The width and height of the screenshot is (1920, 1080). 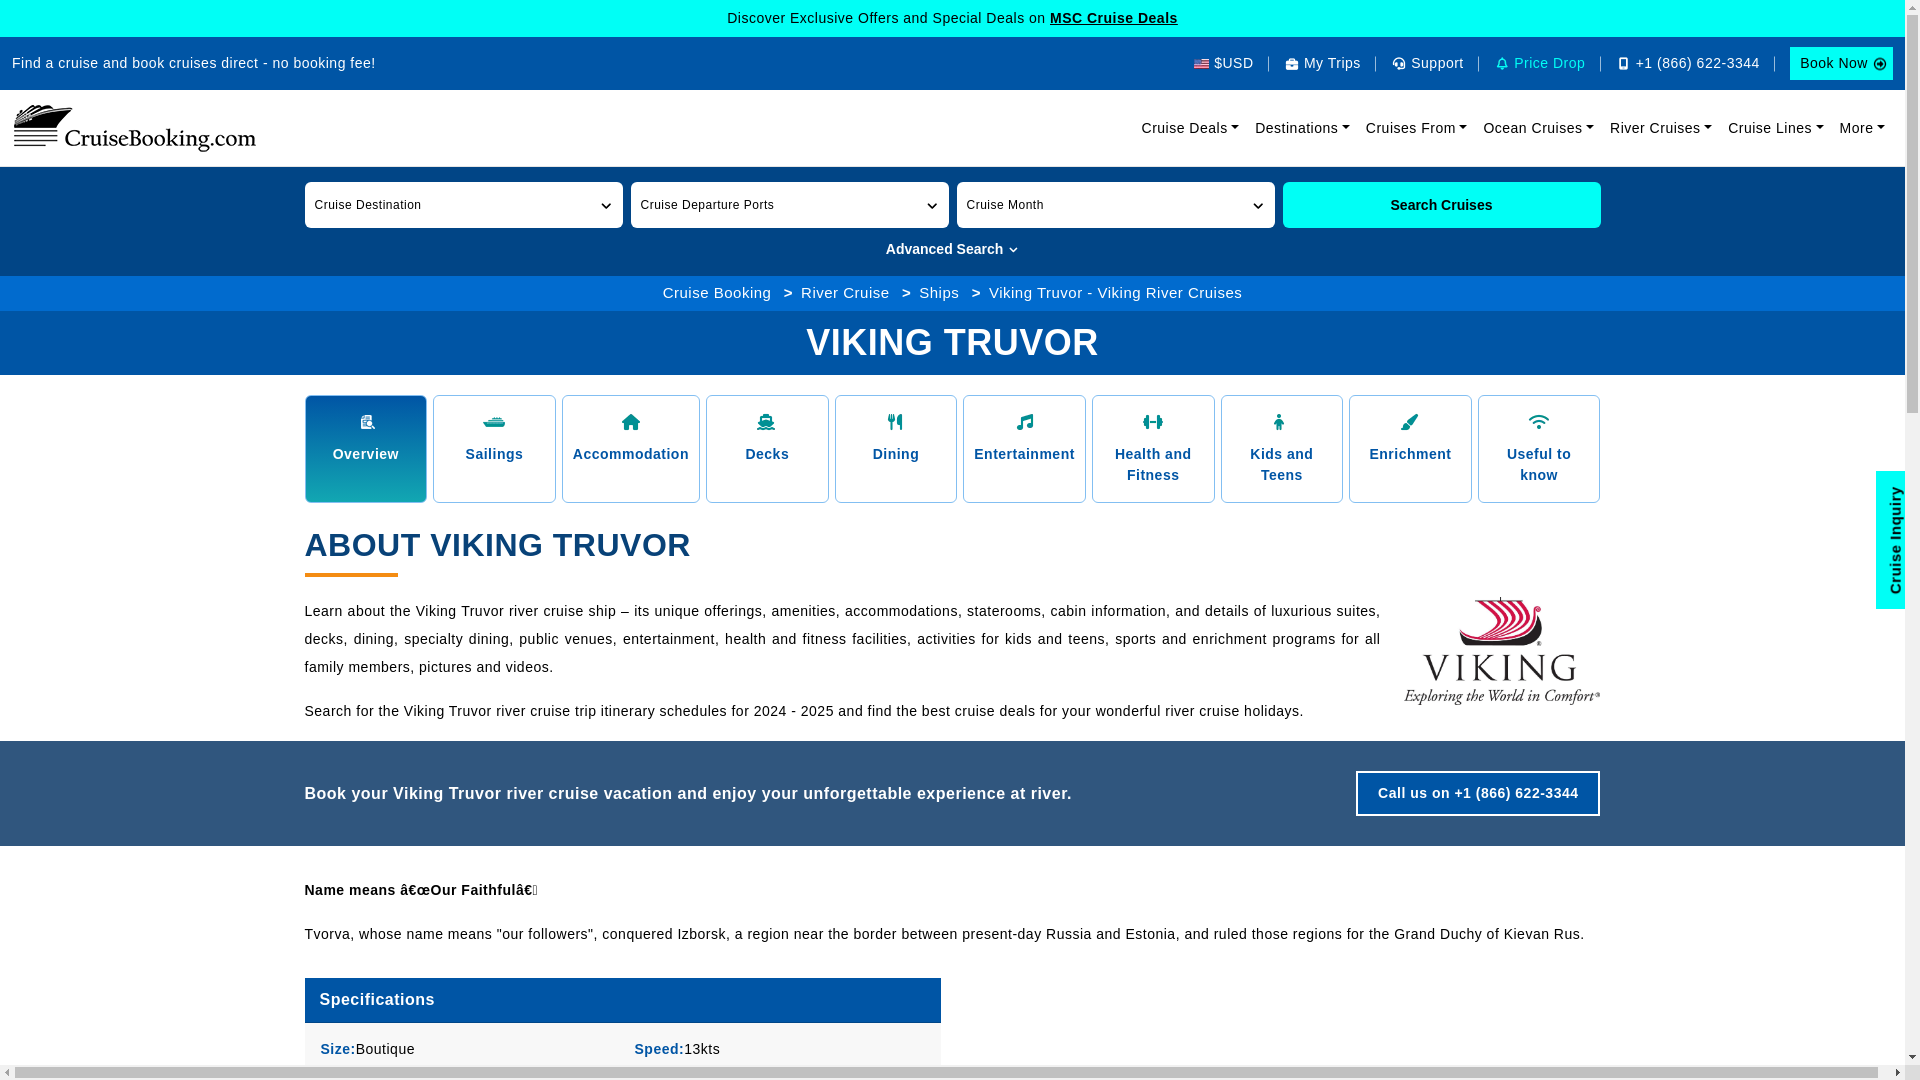 What do you see at coordinates (1539, 63) in the screenshot?
I see `Price Drop` at bounding box center [1539, 63].